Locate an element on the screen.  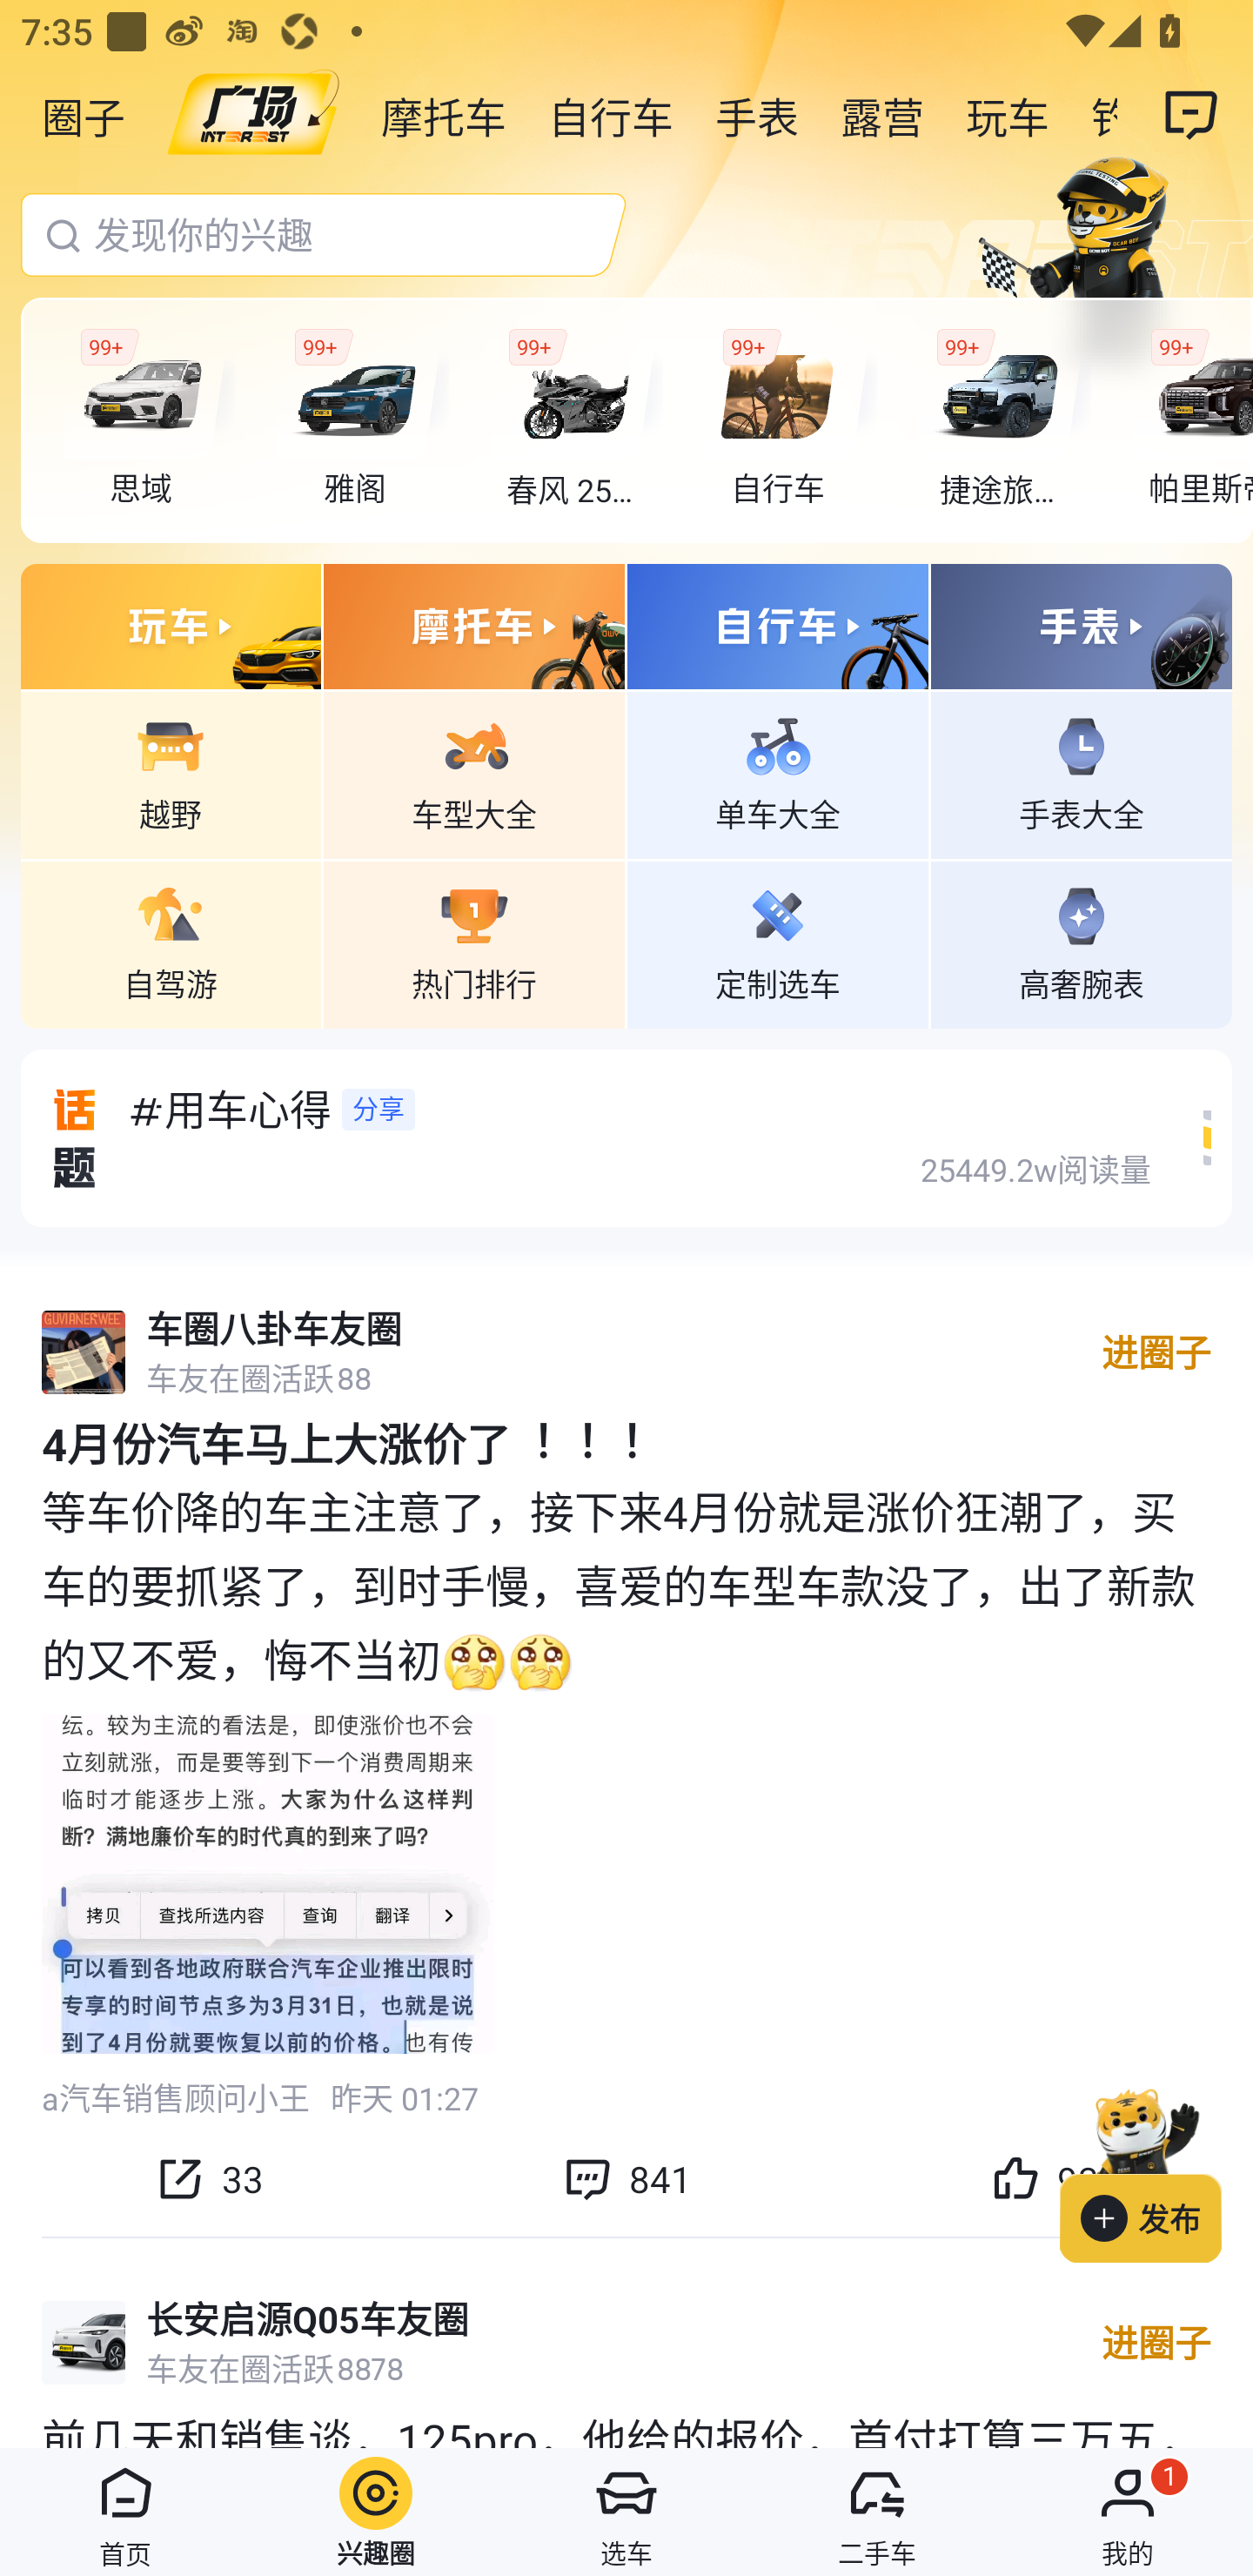
自行车 is located at coordinates (611, 115).